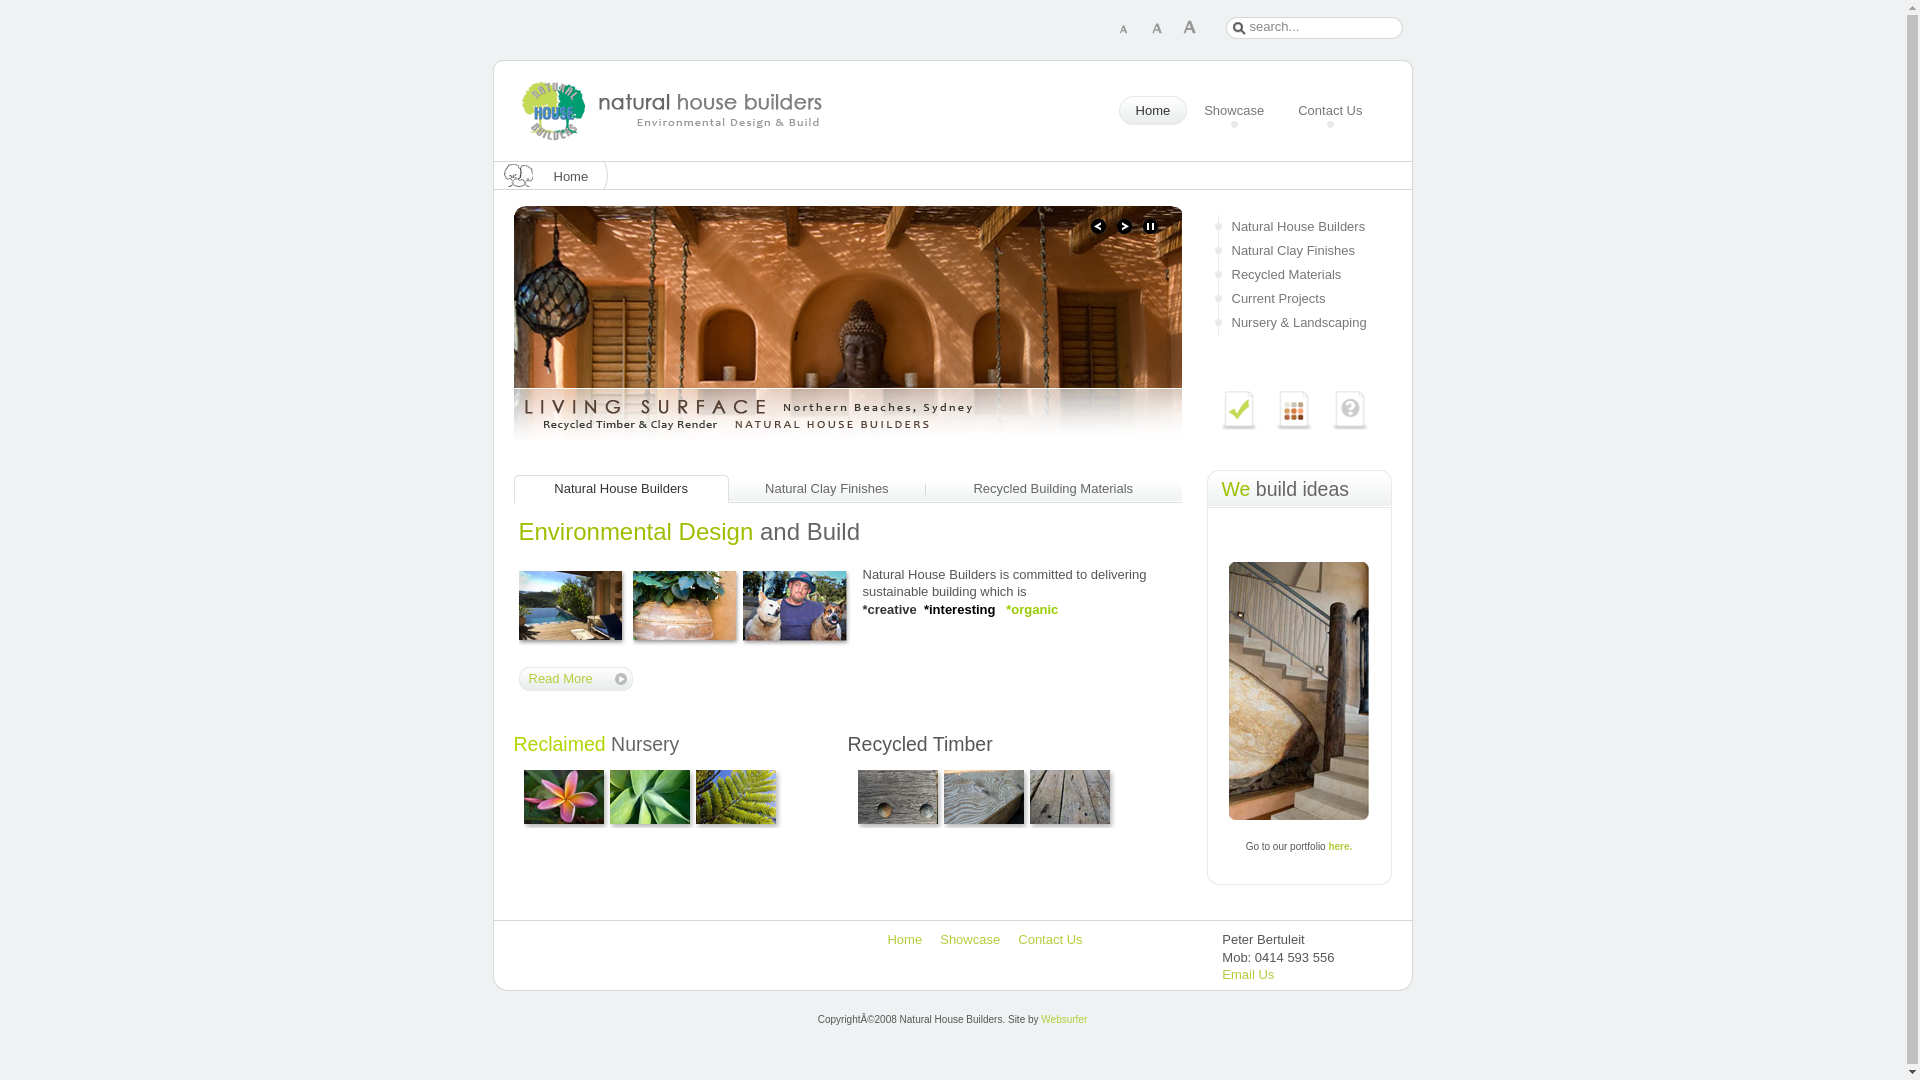 The width and height of the screenshot is (1920, 1080). I want to click on Natural House Builders, so click(1298, 227).